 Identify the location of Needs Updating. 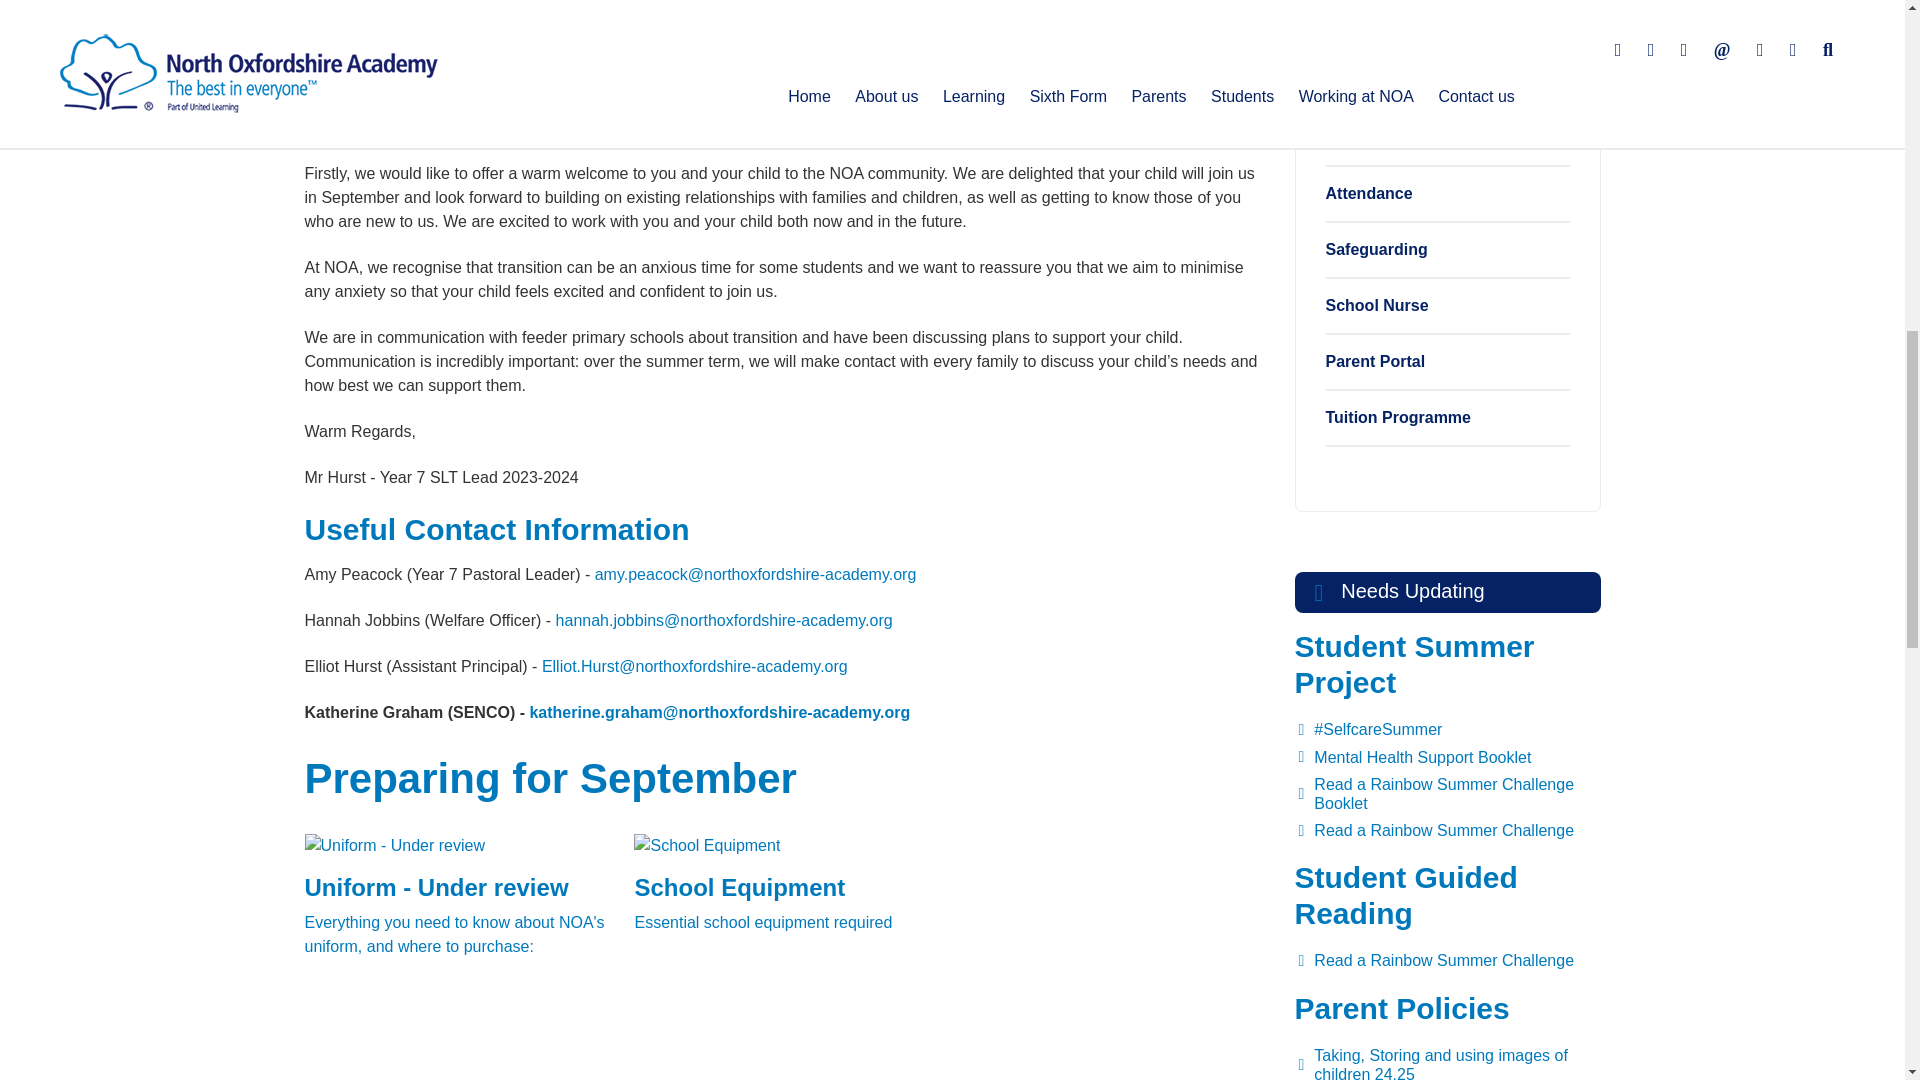
(1446, 592).